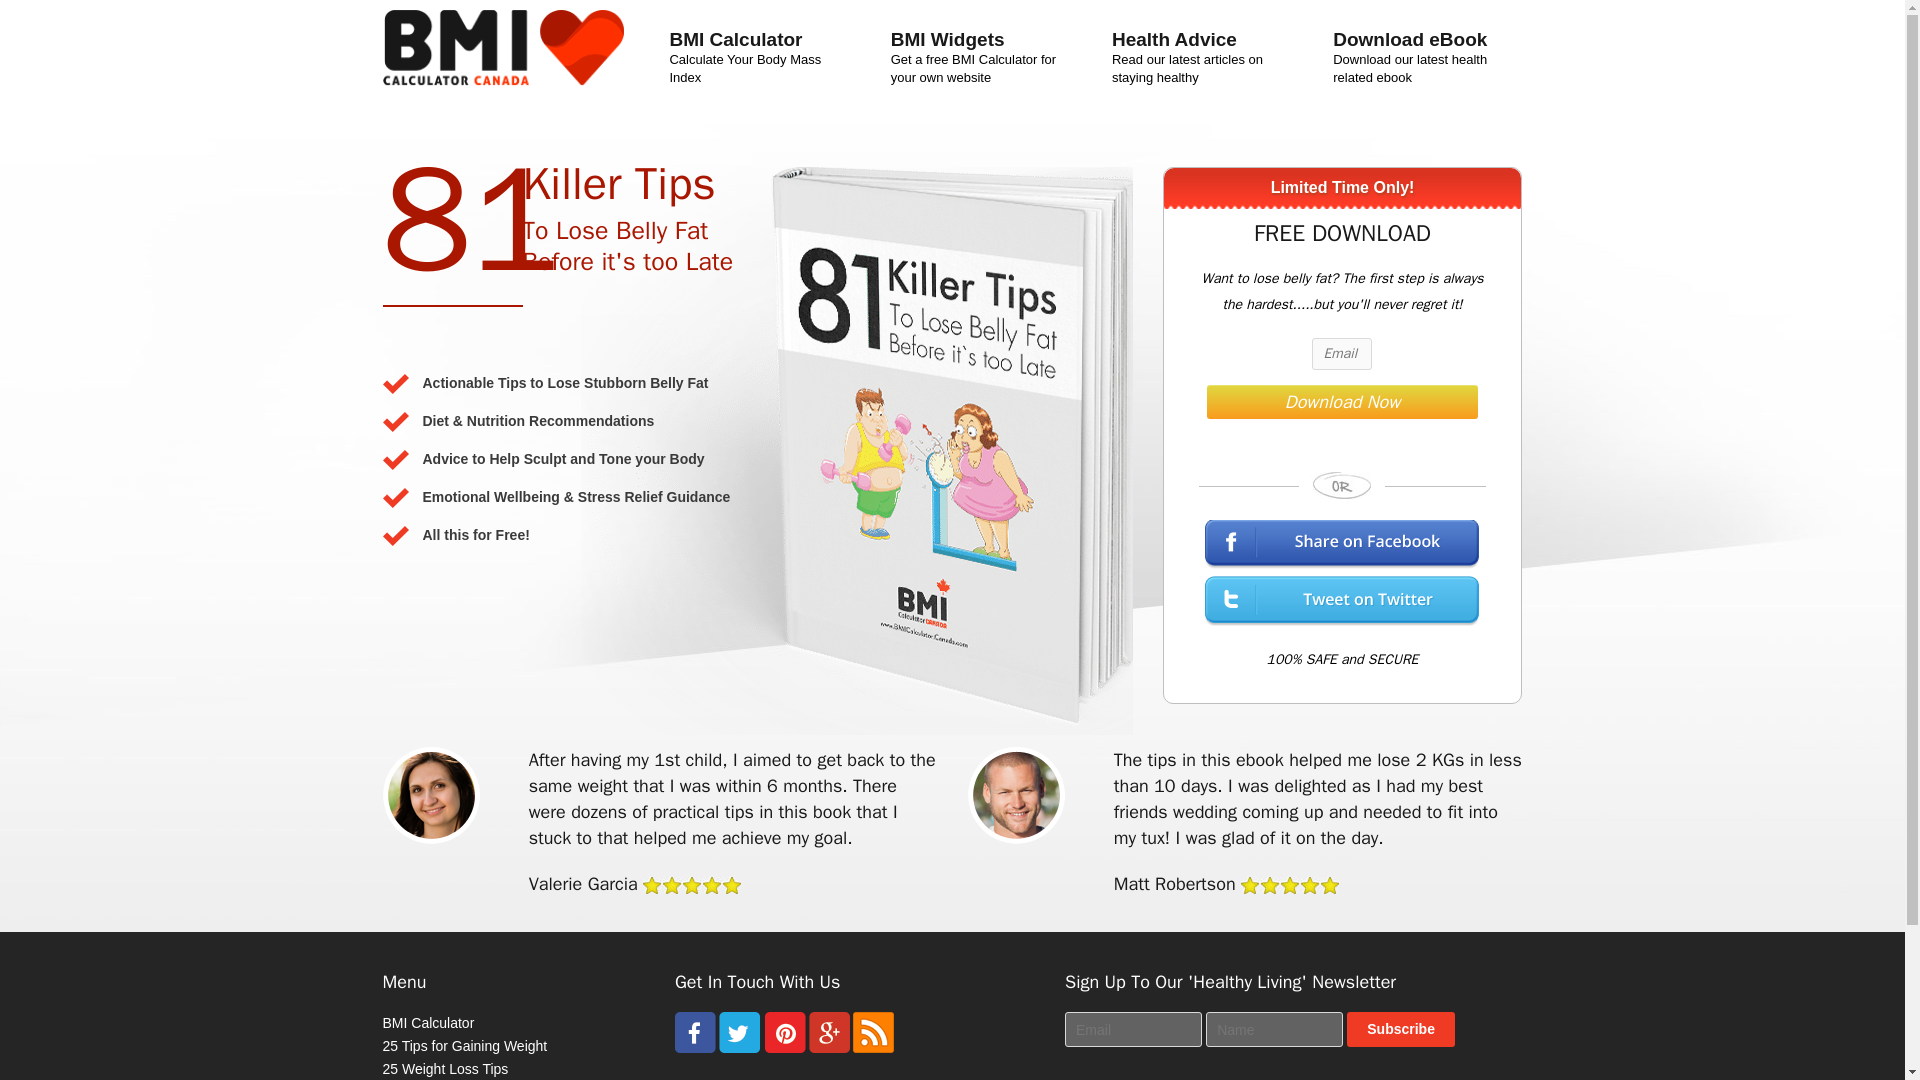 Image resolution: width=1920 pixels, height=1080 pixels. Describe the element at coordinates (758, 39) in the screenshot. I see `BMI Calculator` at that location.